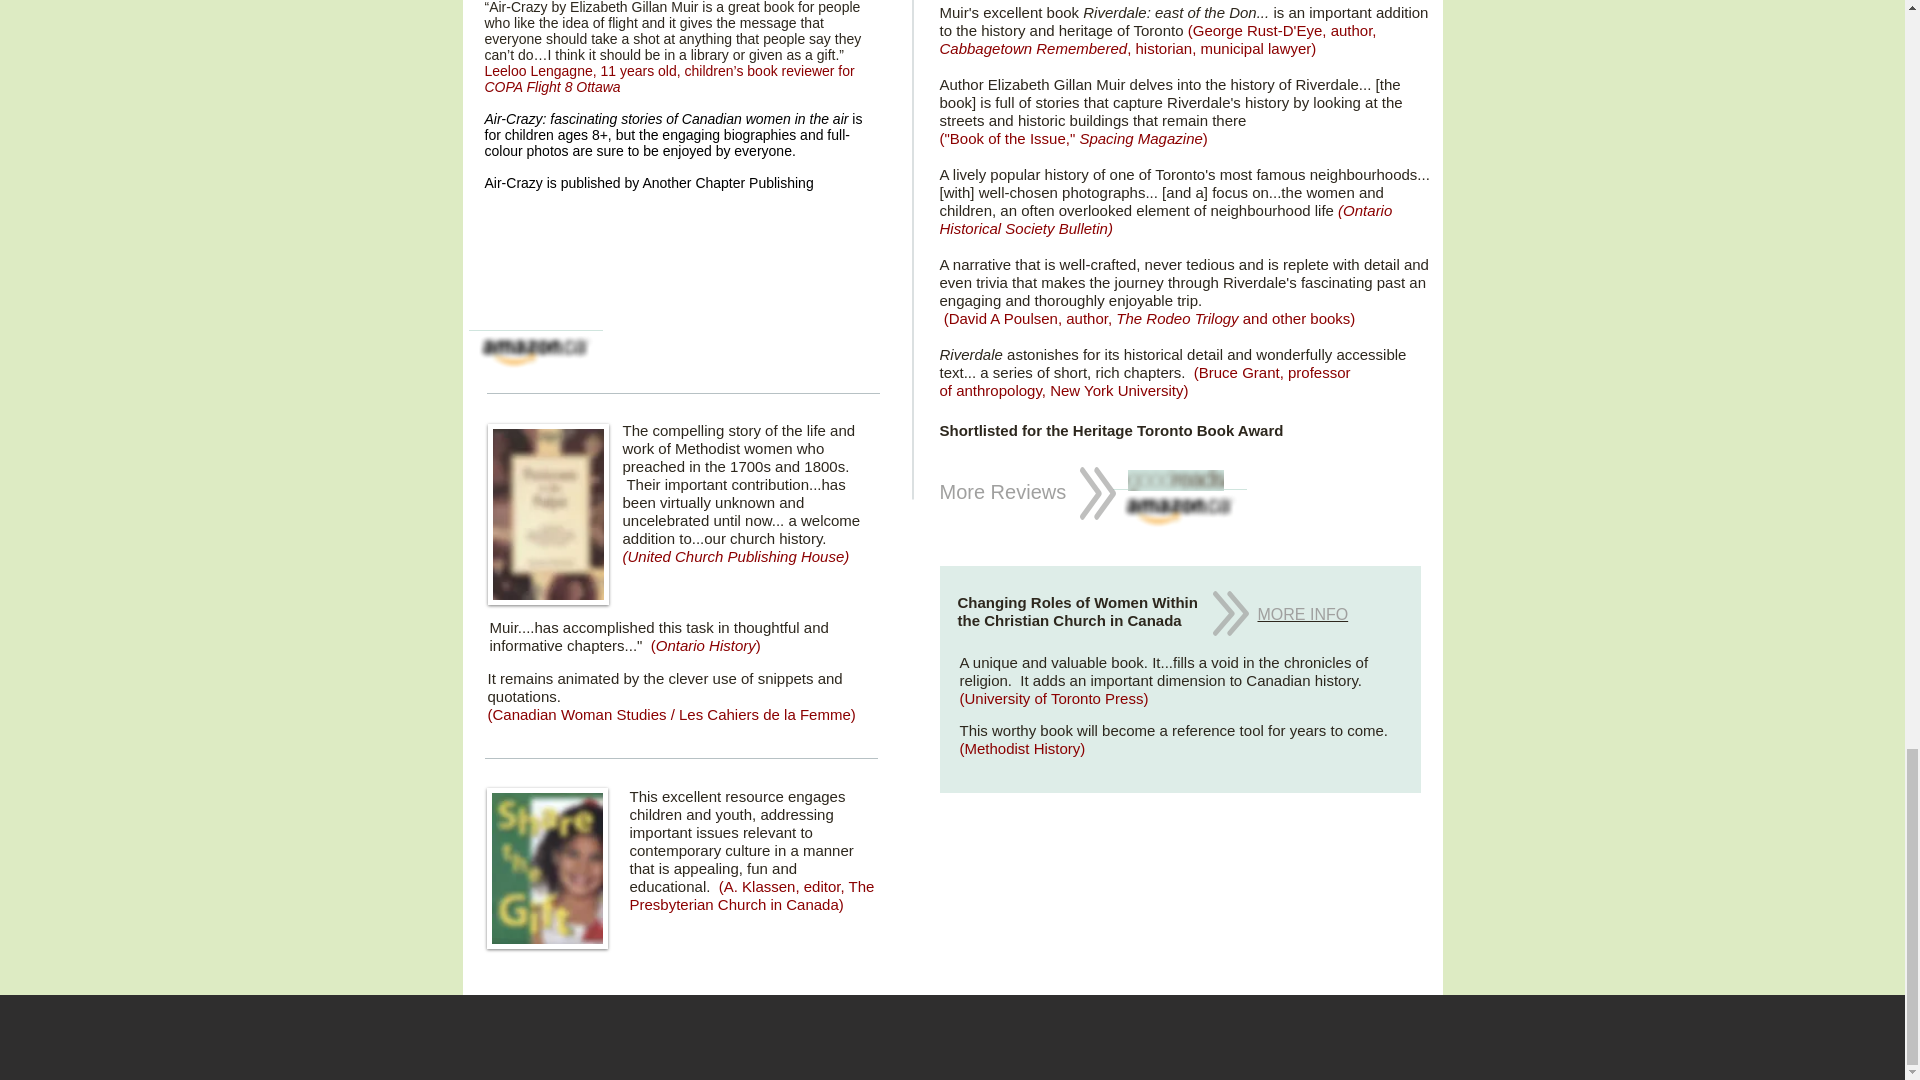 This screenshot has width=1920, height=1080. I want to click on the Christian Church in Canada, so click(1070, 620).